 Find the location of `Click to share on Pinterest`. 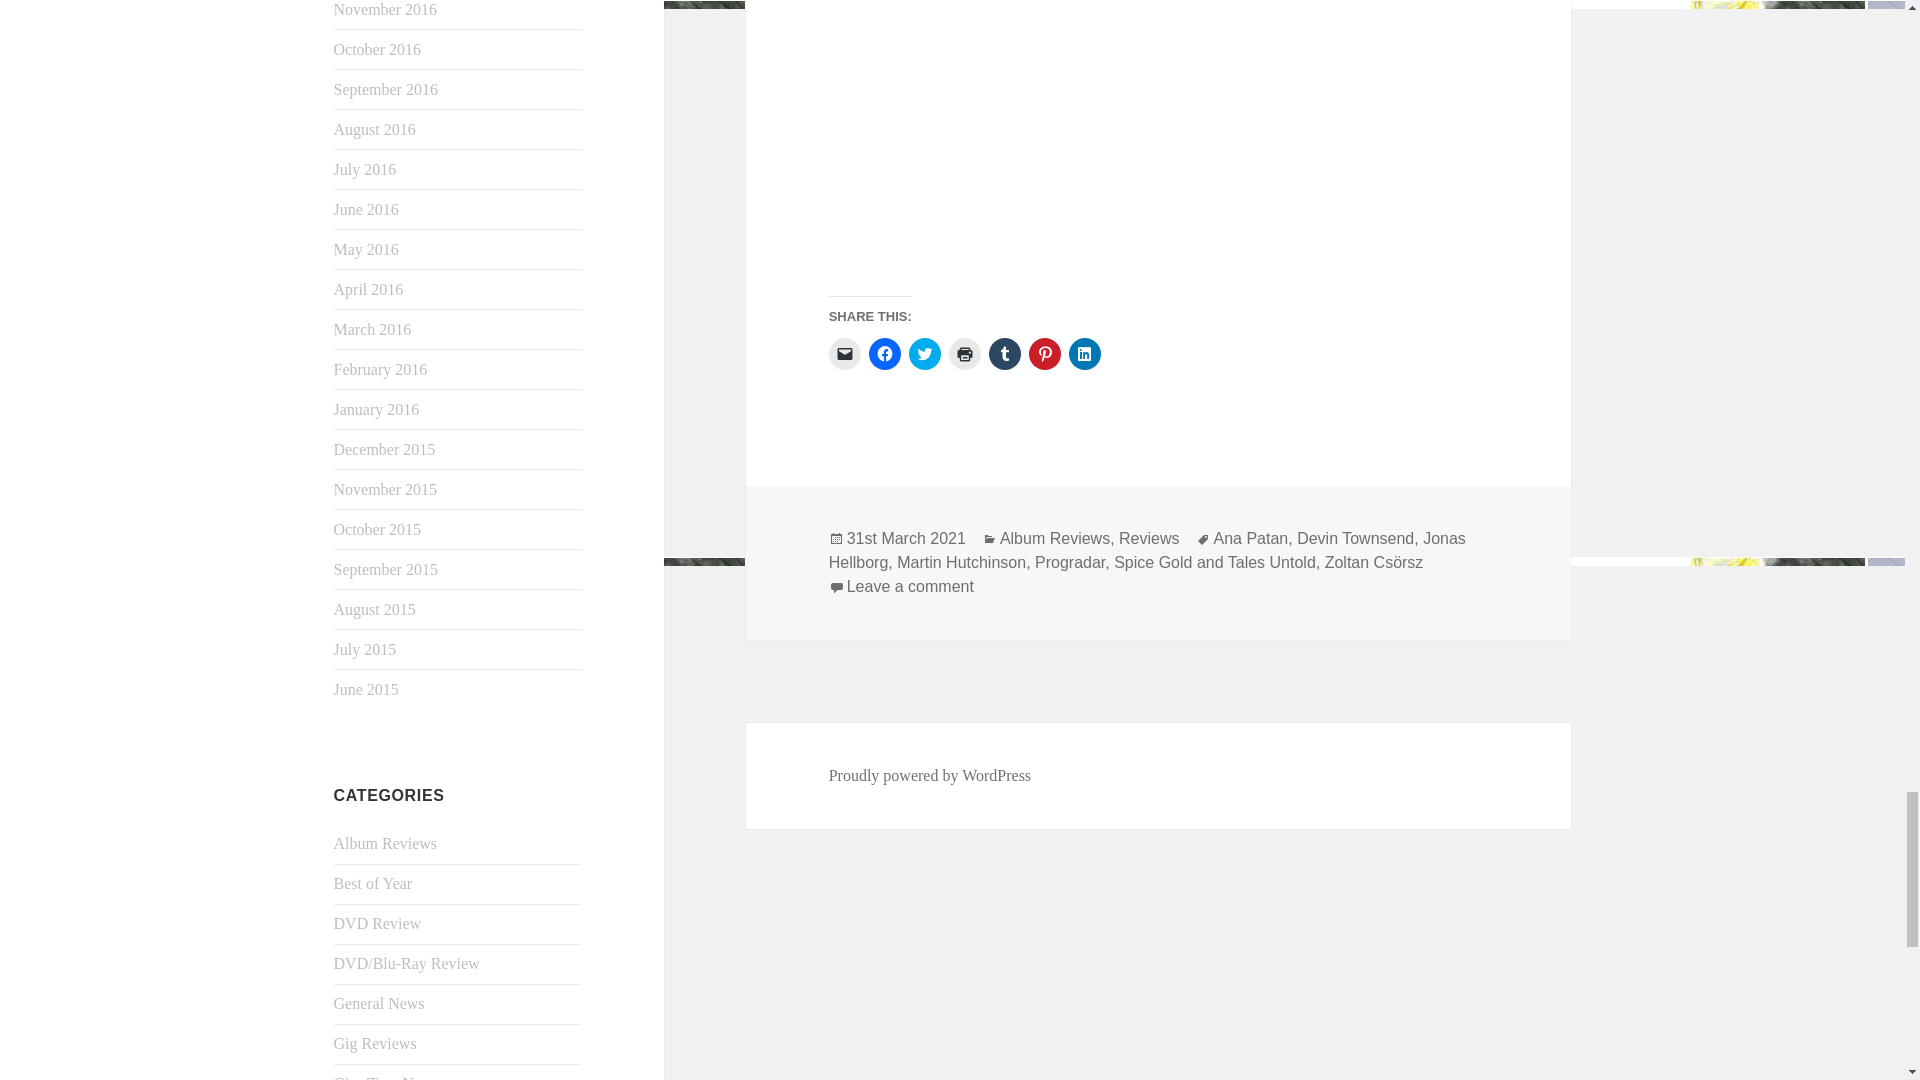

Click to share on Pinterest is located at coordinates (1045, 354).